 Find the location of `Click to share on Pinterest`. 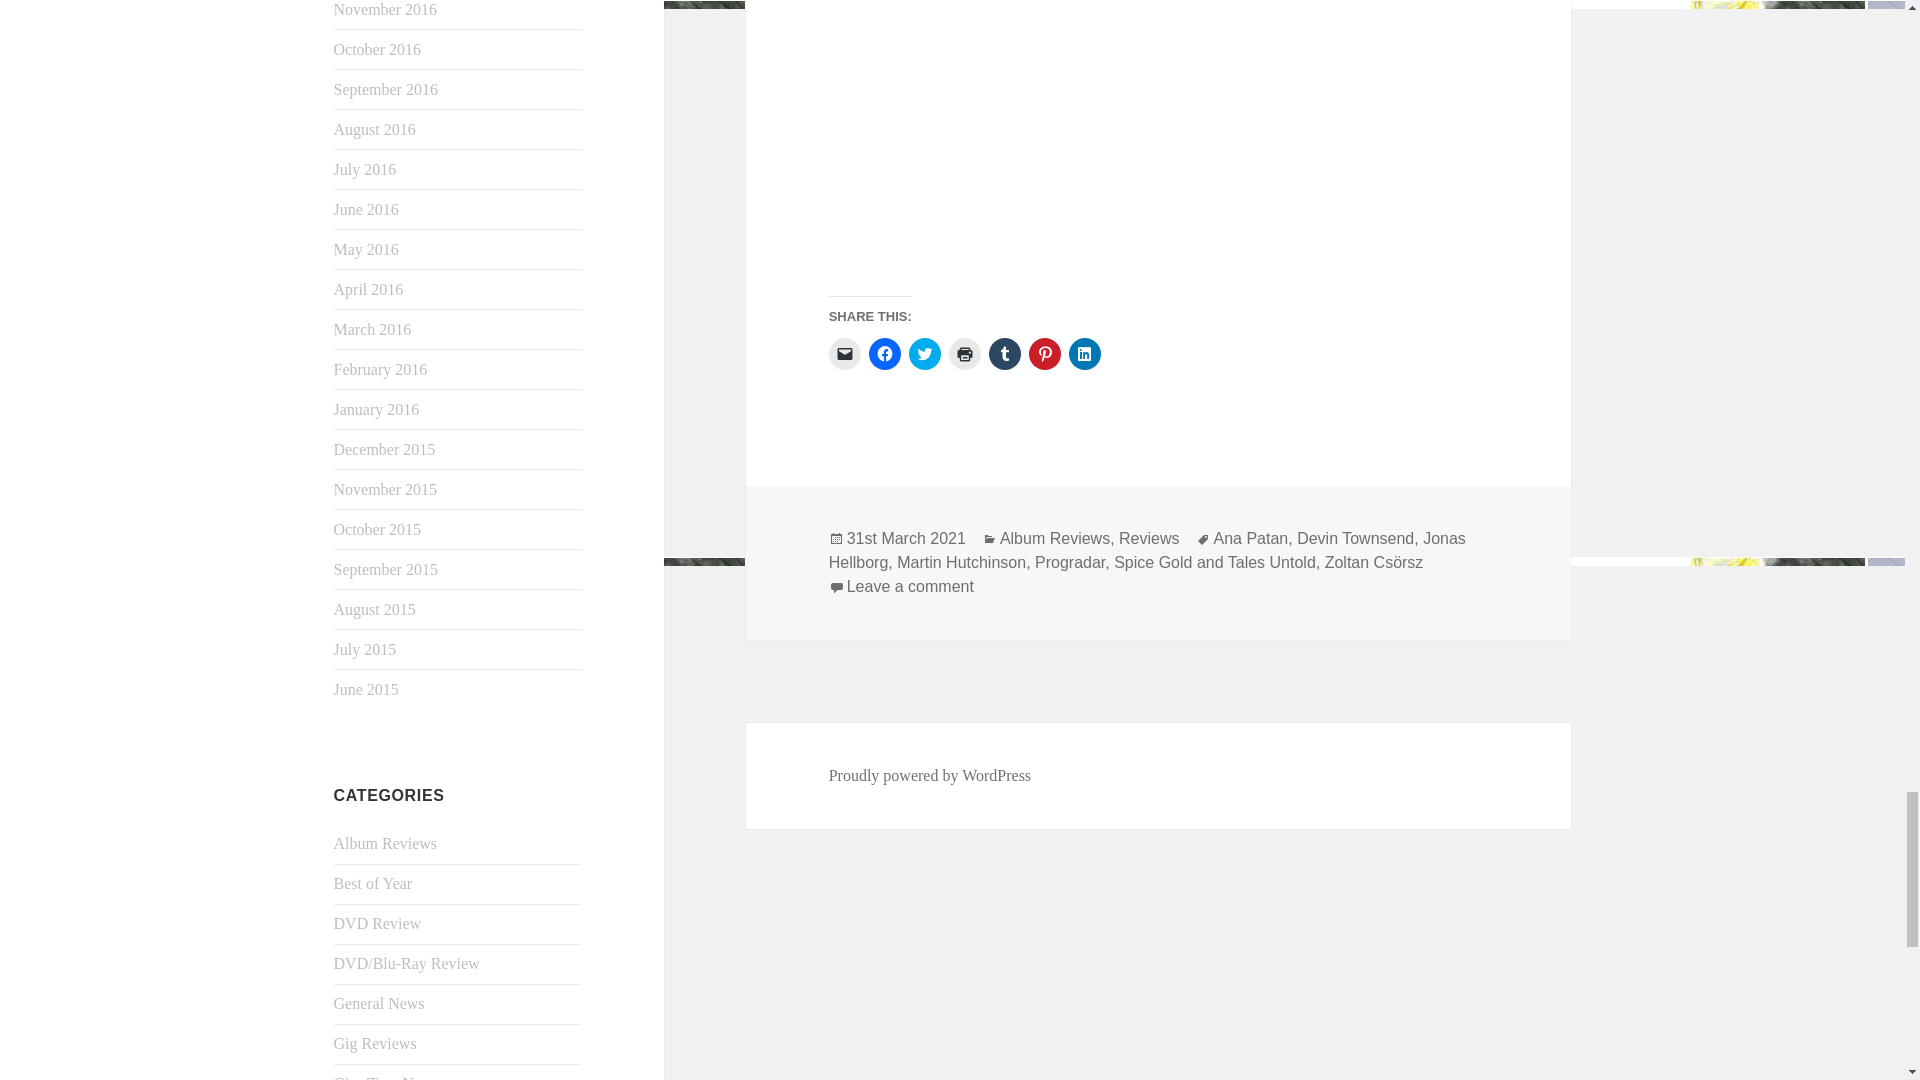

Click to share on Pinterest is located at coordinates (1045, 354).